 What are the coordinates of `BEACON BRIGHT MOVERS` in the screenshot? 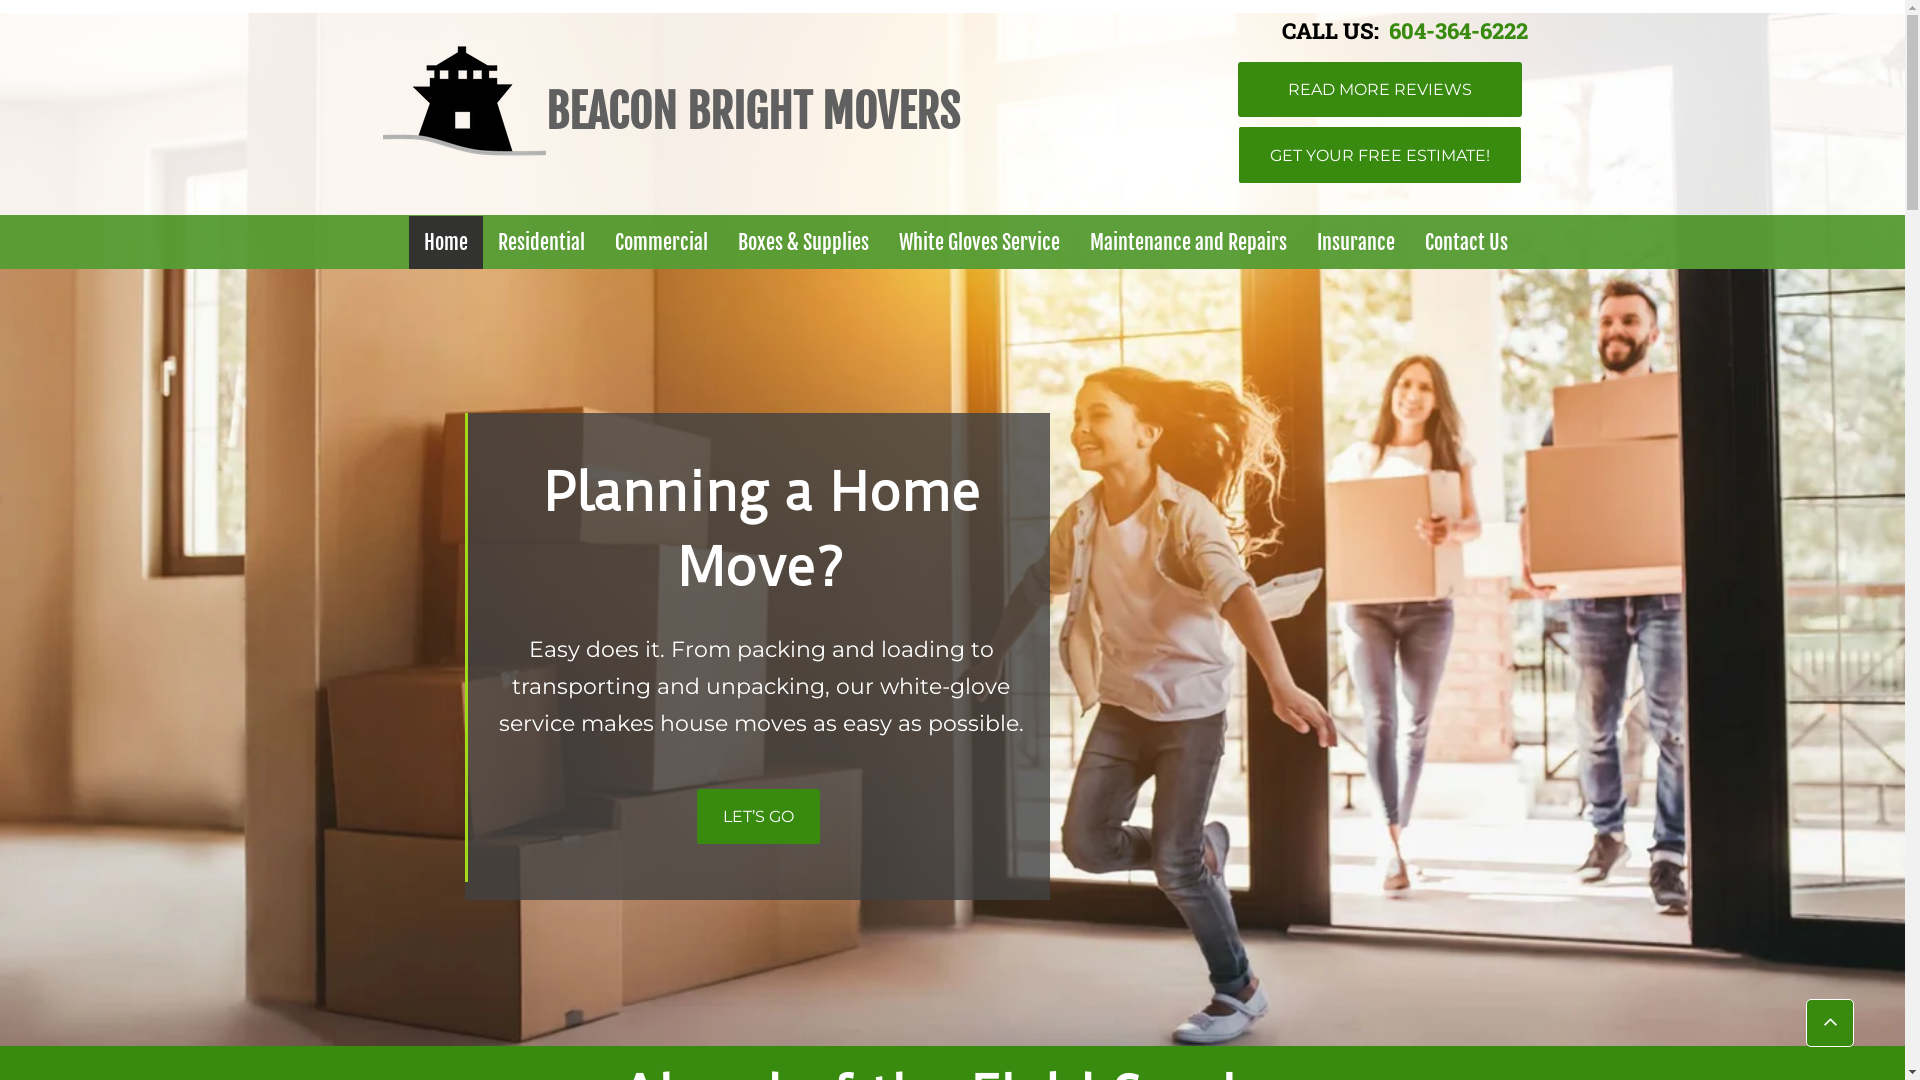 It's located at (753, 112).